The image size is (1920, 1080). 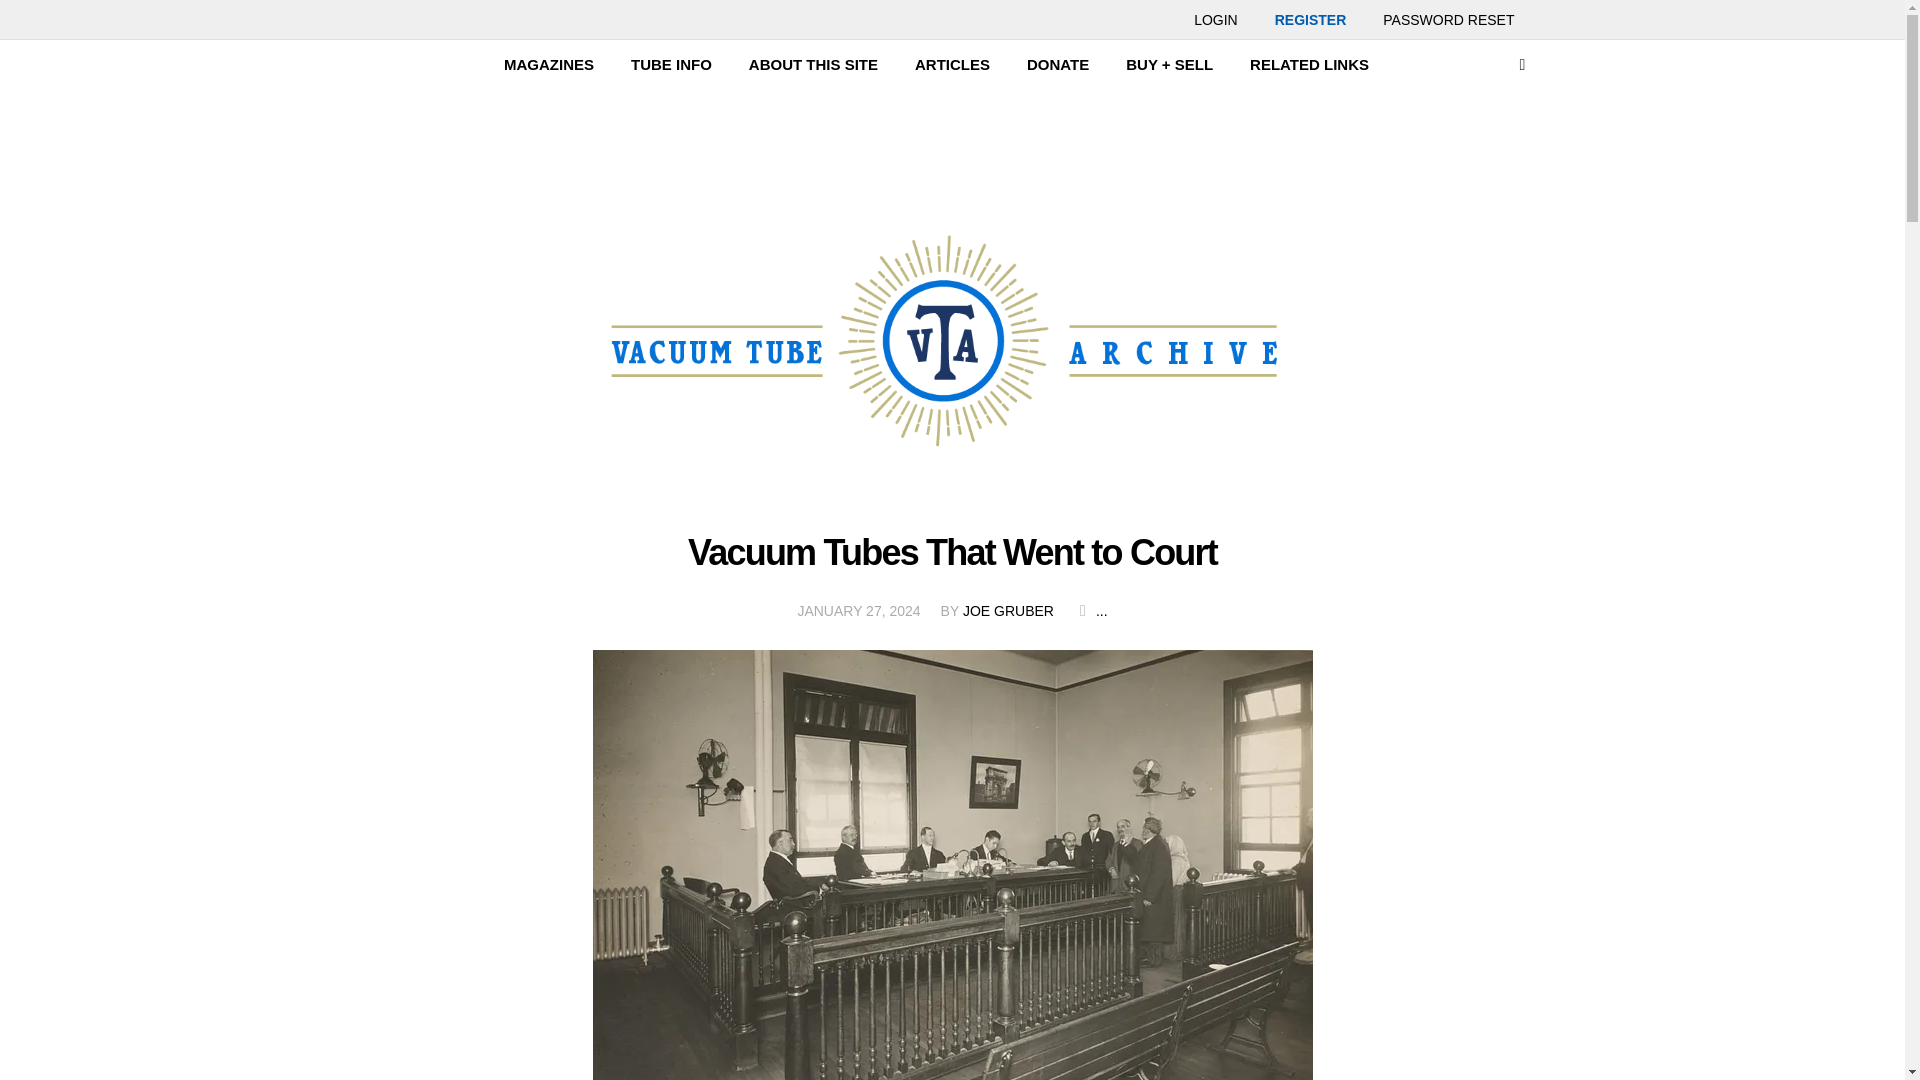 I want to click on ABOUT THIS SITE, so click(x=814, y=64).